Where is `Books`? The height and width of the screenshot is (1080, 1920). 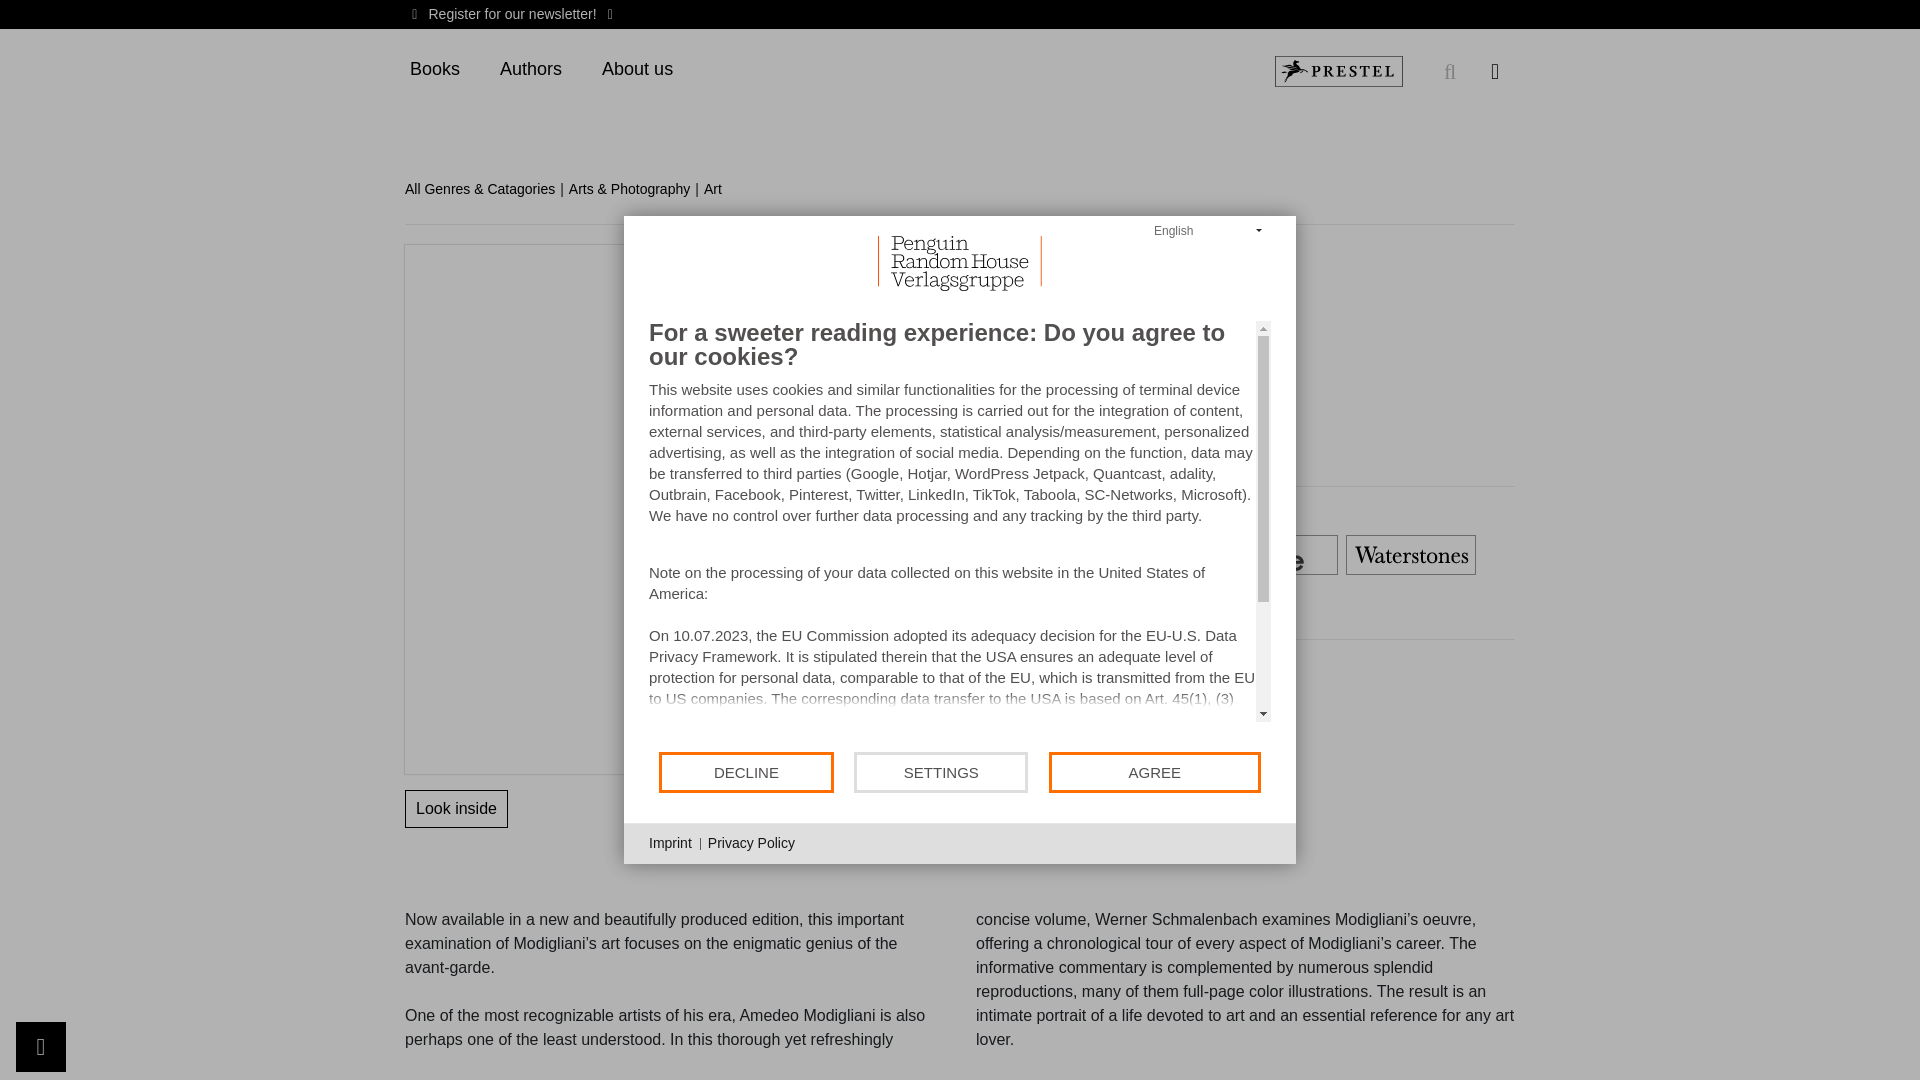 Books is located at coordinates (434, 70).